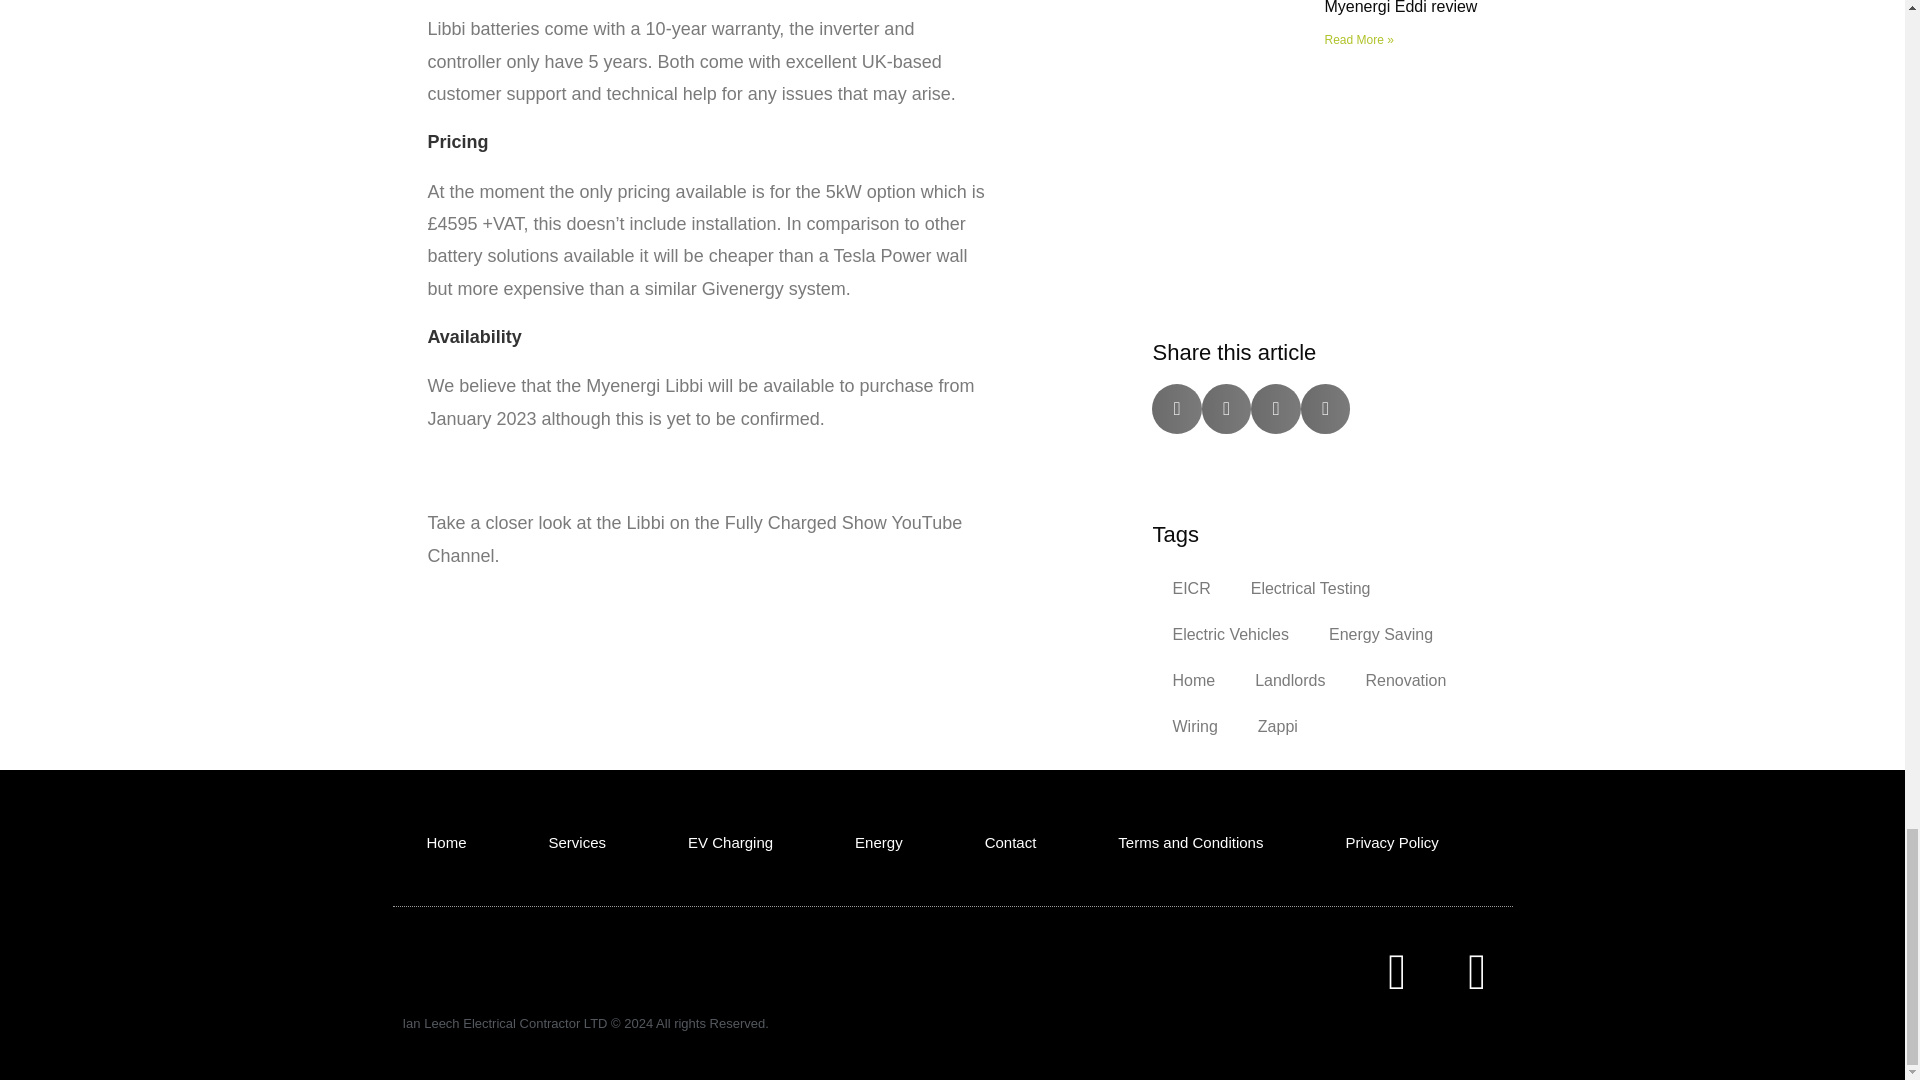  What do you see at coordinates (1381, 634) in the screenshot?
I see `Energy Saving` at bounding box center [1381, 634].